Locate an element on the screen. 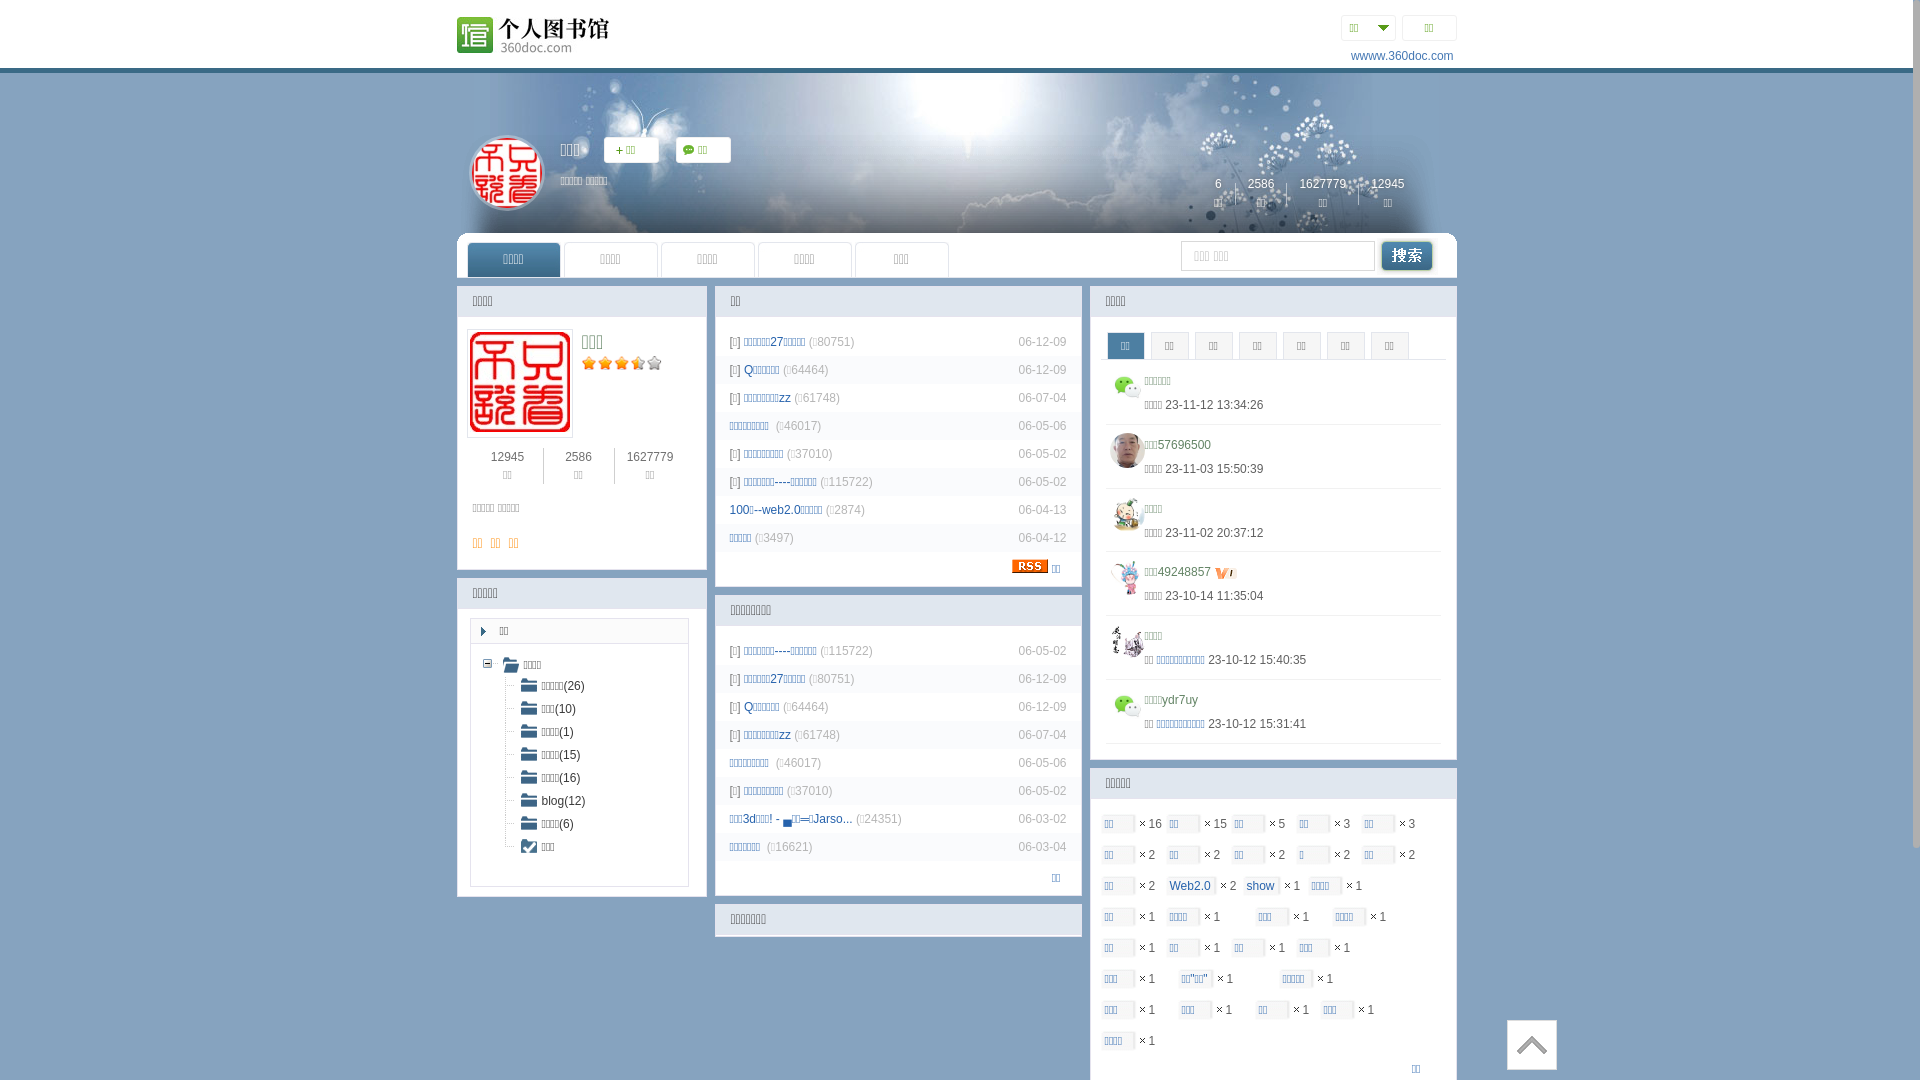 The height and width of the screenshot is (1080, 1920). blog(12) is located at coordinates (554, 800).